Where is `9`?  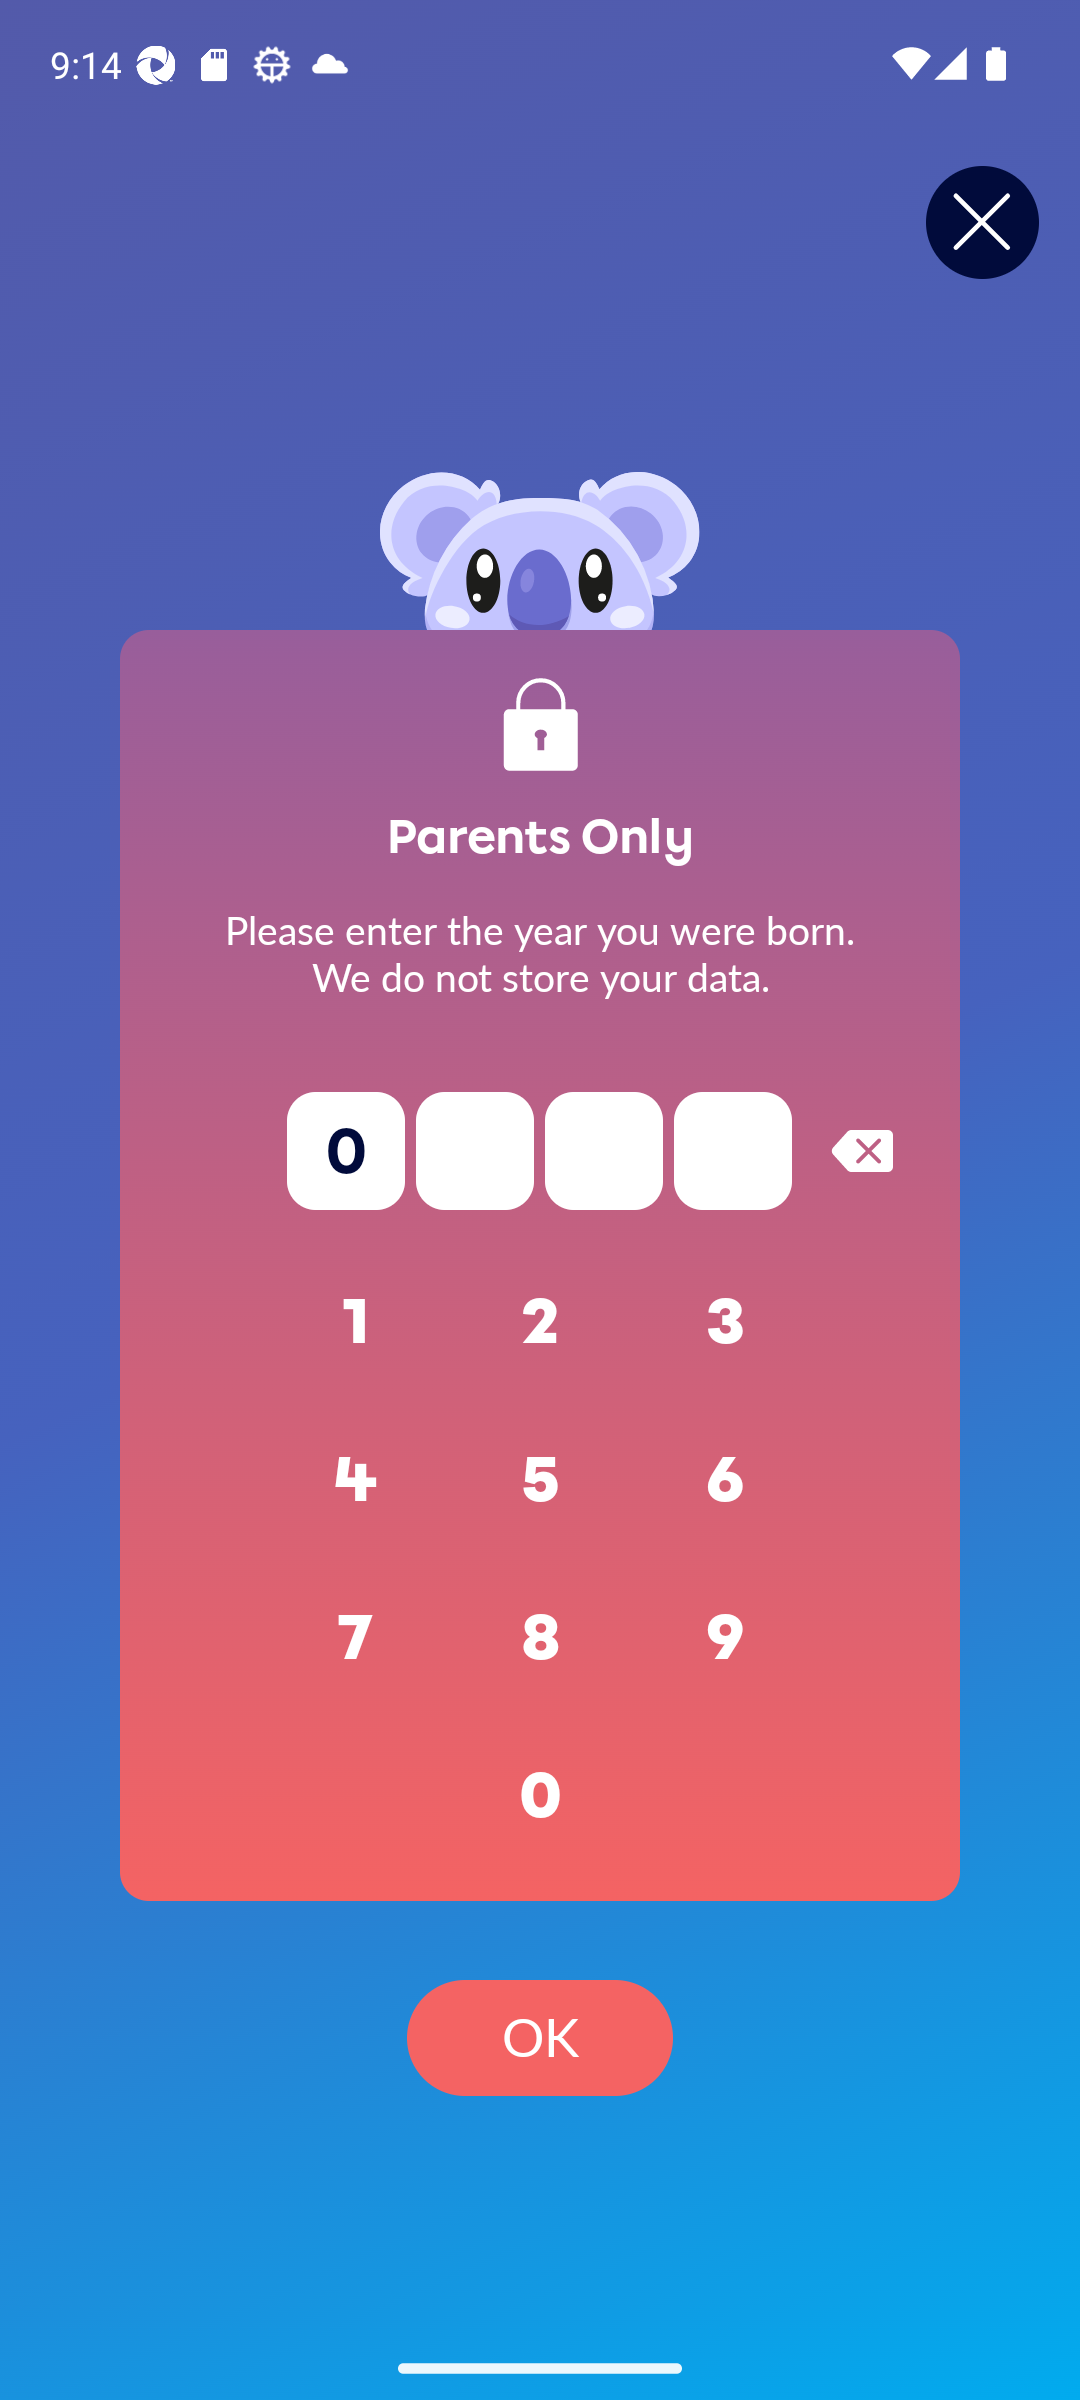
9 is located at coordinates (726, 1638).